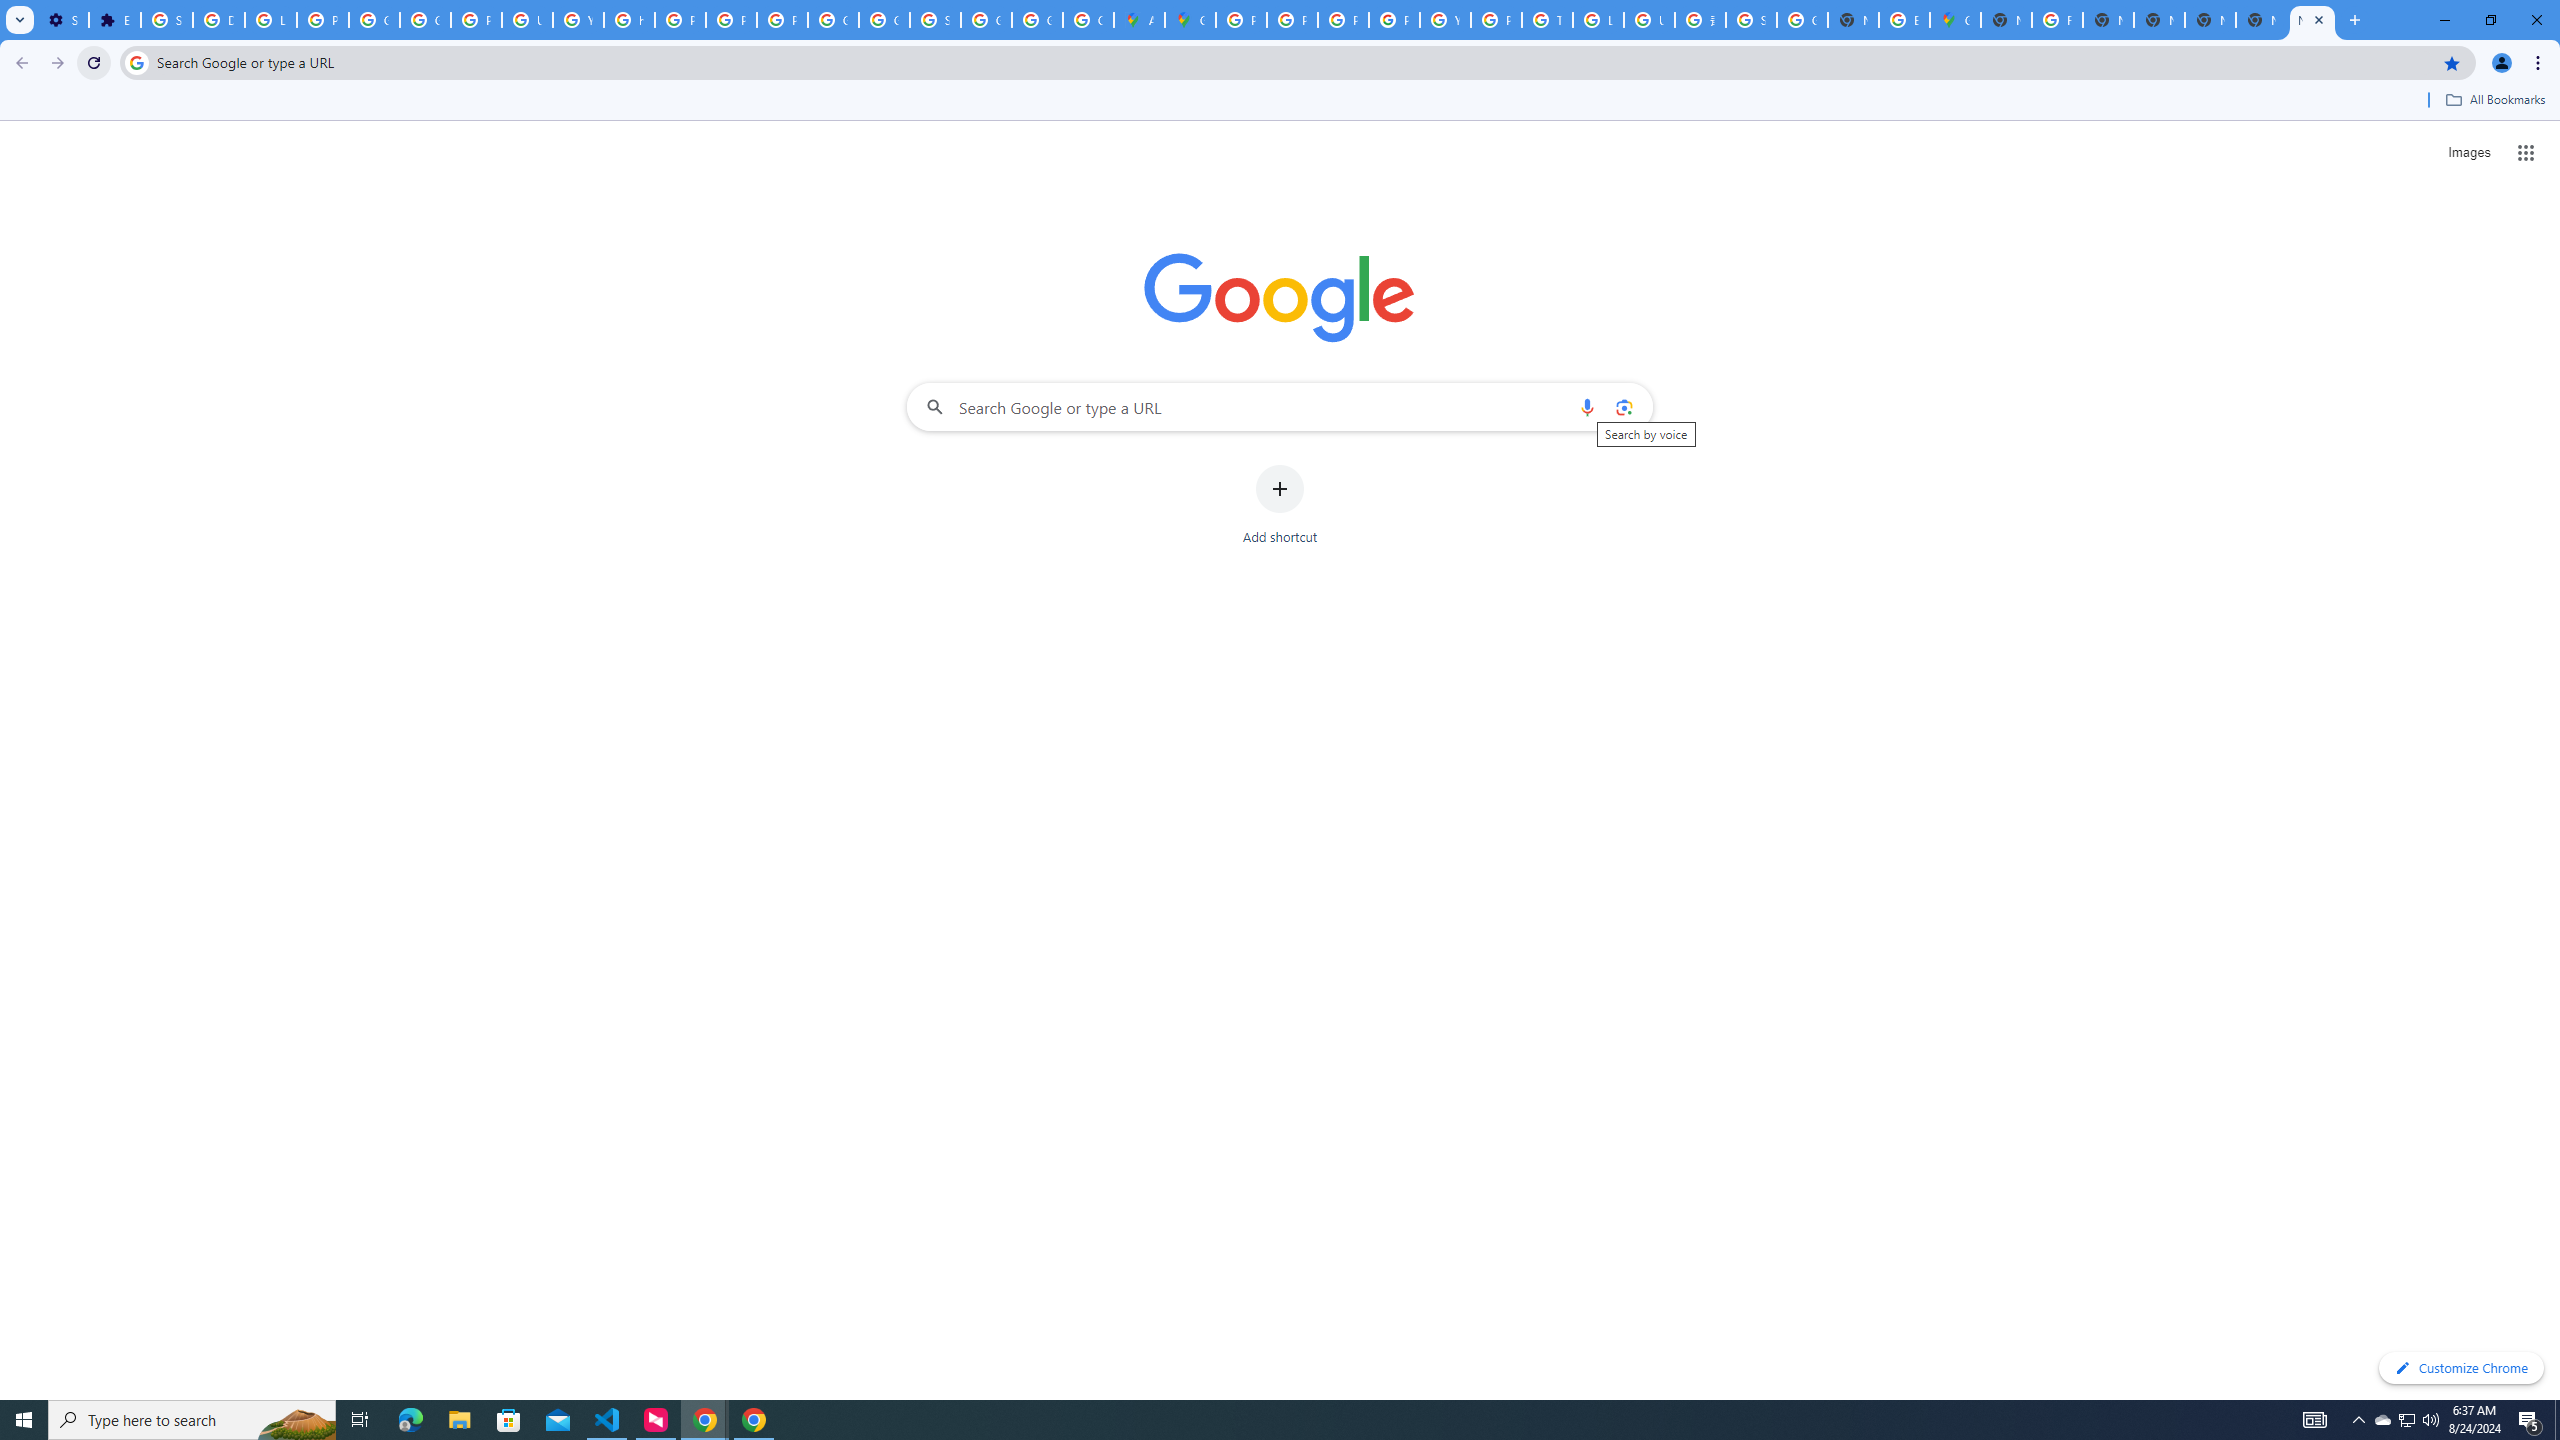  What do you see at coordinates (1954, 20) in the screenshot?
I see `Google Maps` at bounding box center [1954, 20].